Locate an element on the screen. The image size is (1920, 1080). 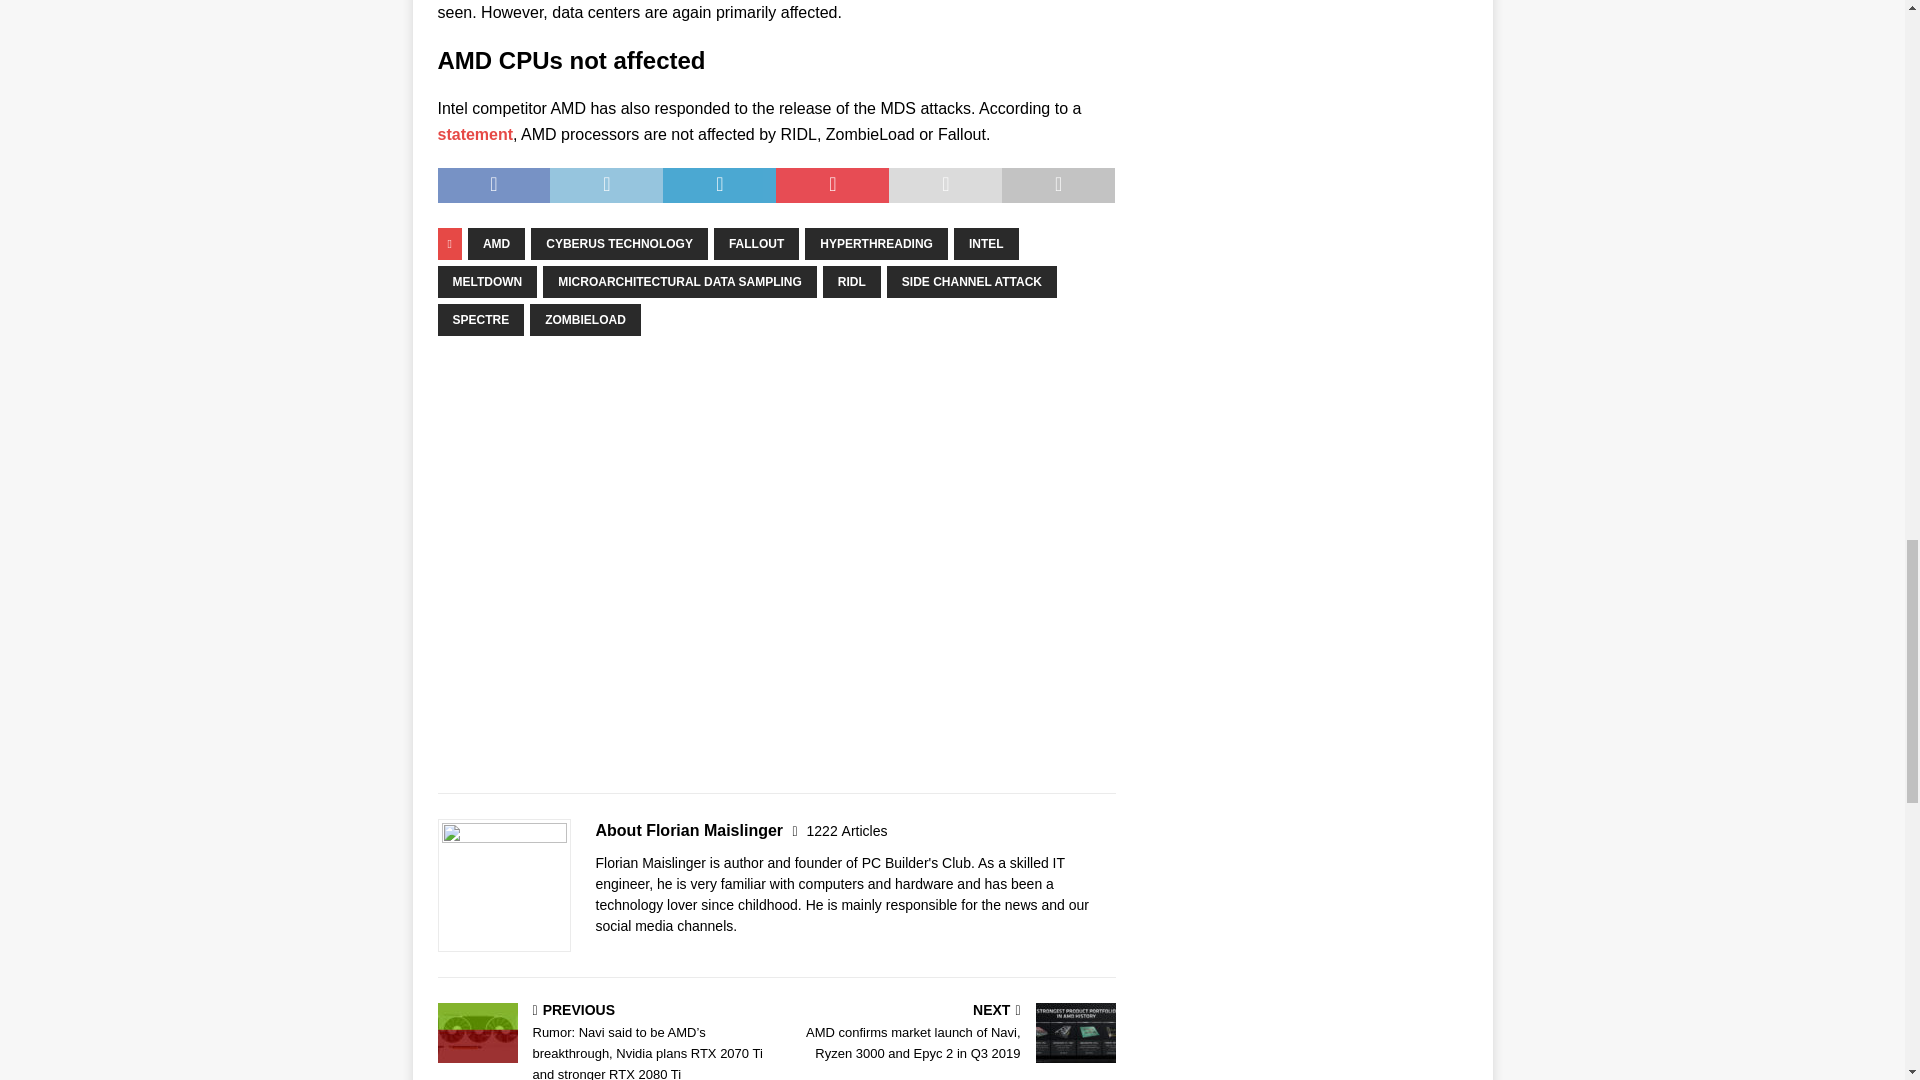
CYBERUS TECHNOLOGY is located at coordinates (620, 244).